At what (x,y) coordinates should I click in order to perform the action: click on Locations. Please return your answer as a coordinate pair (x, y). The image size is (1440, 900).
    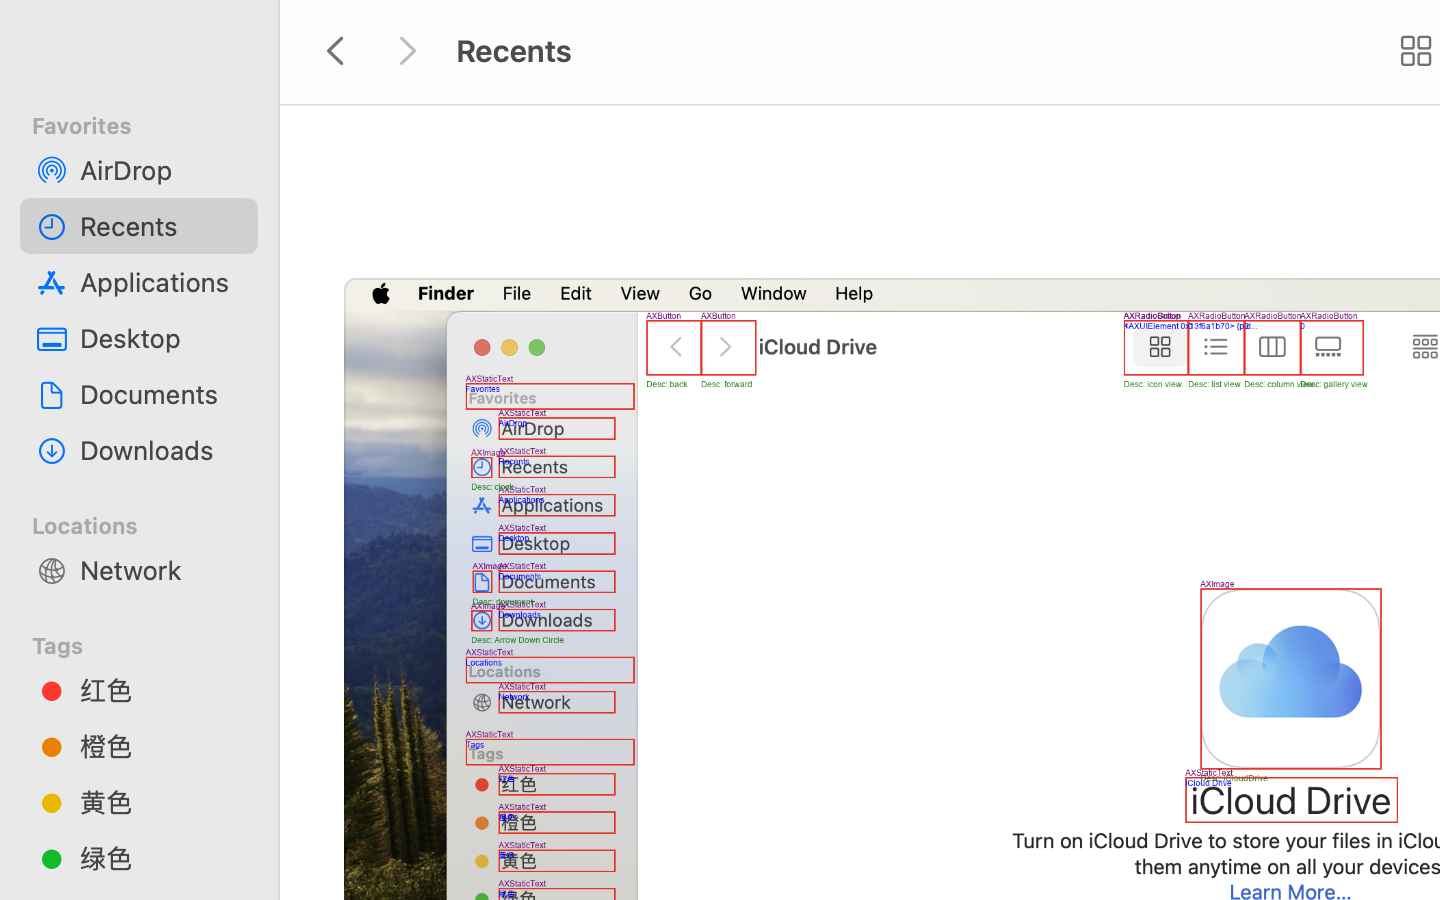
    Looking at the image, I should click on (151, 523).